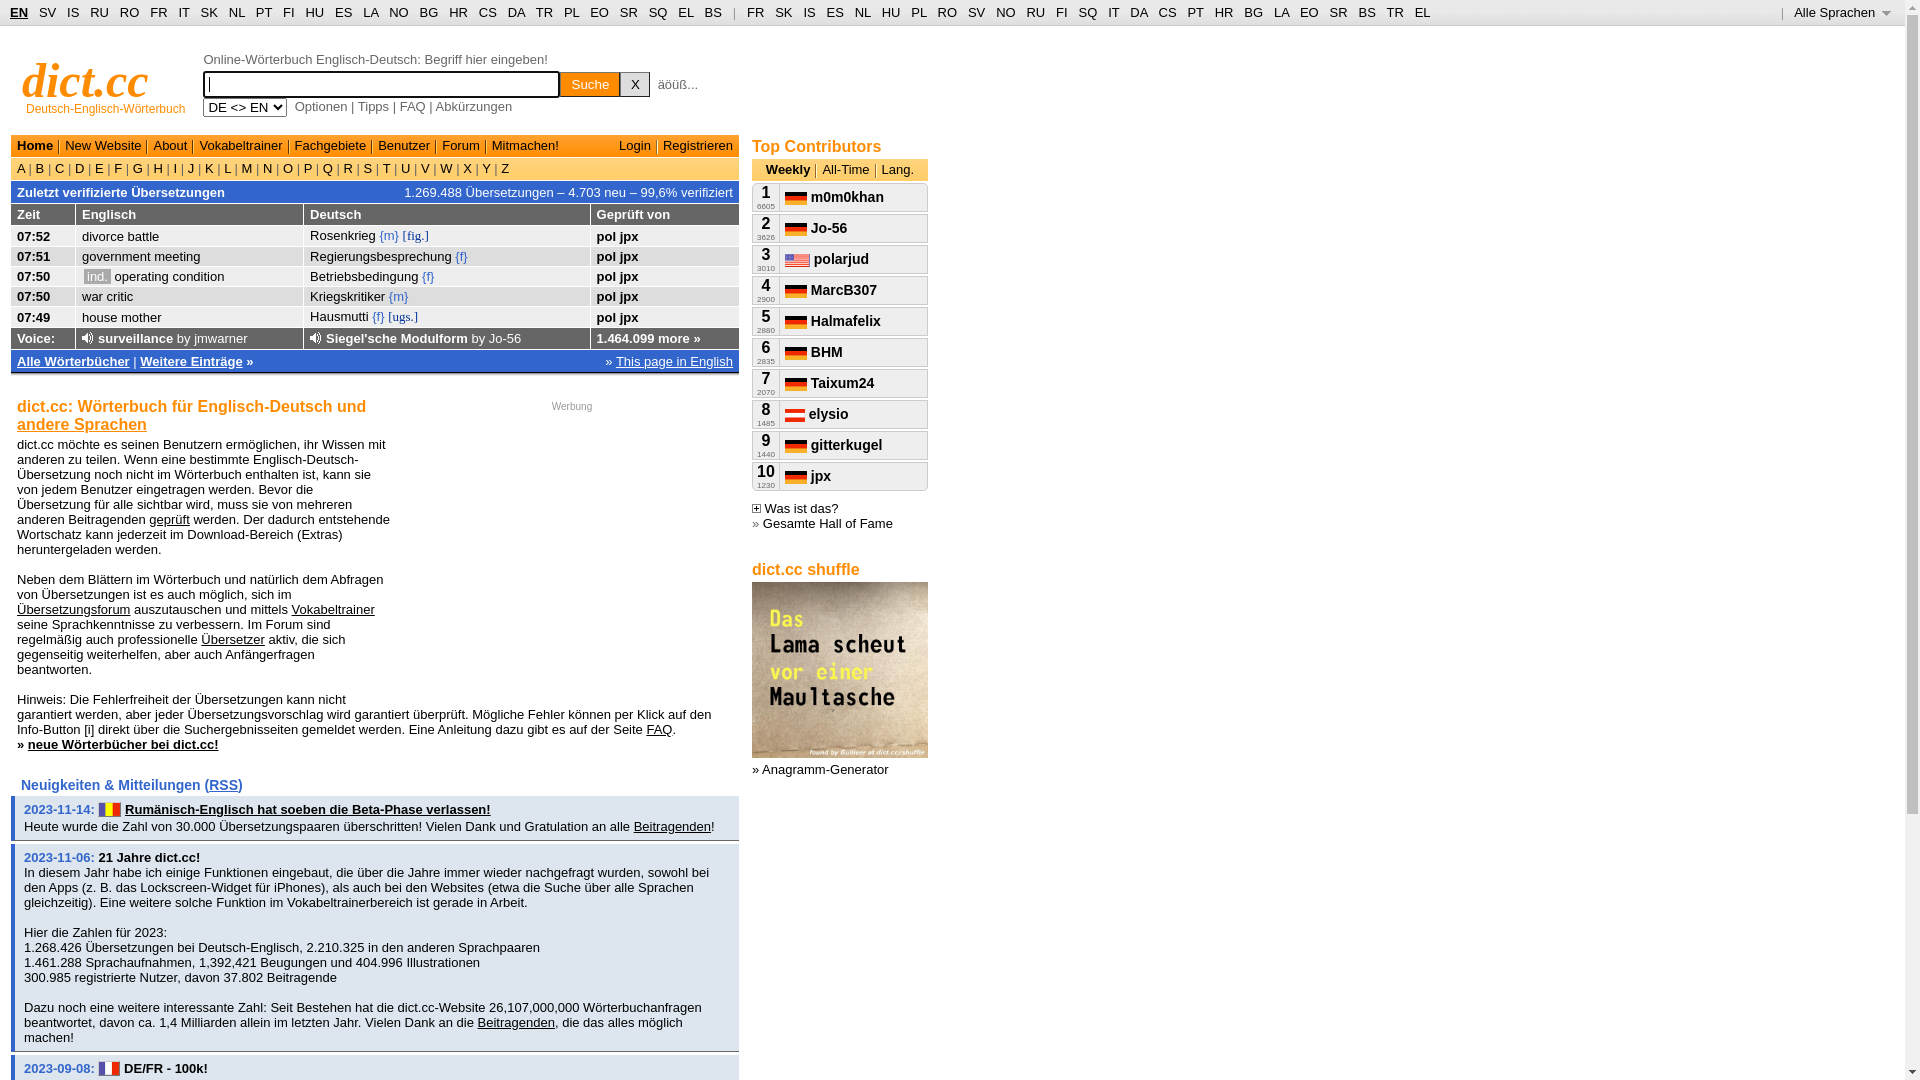 The height and width of the screenshot is (1080, 1920). I want to click on divorce battle, so click(120, 236).